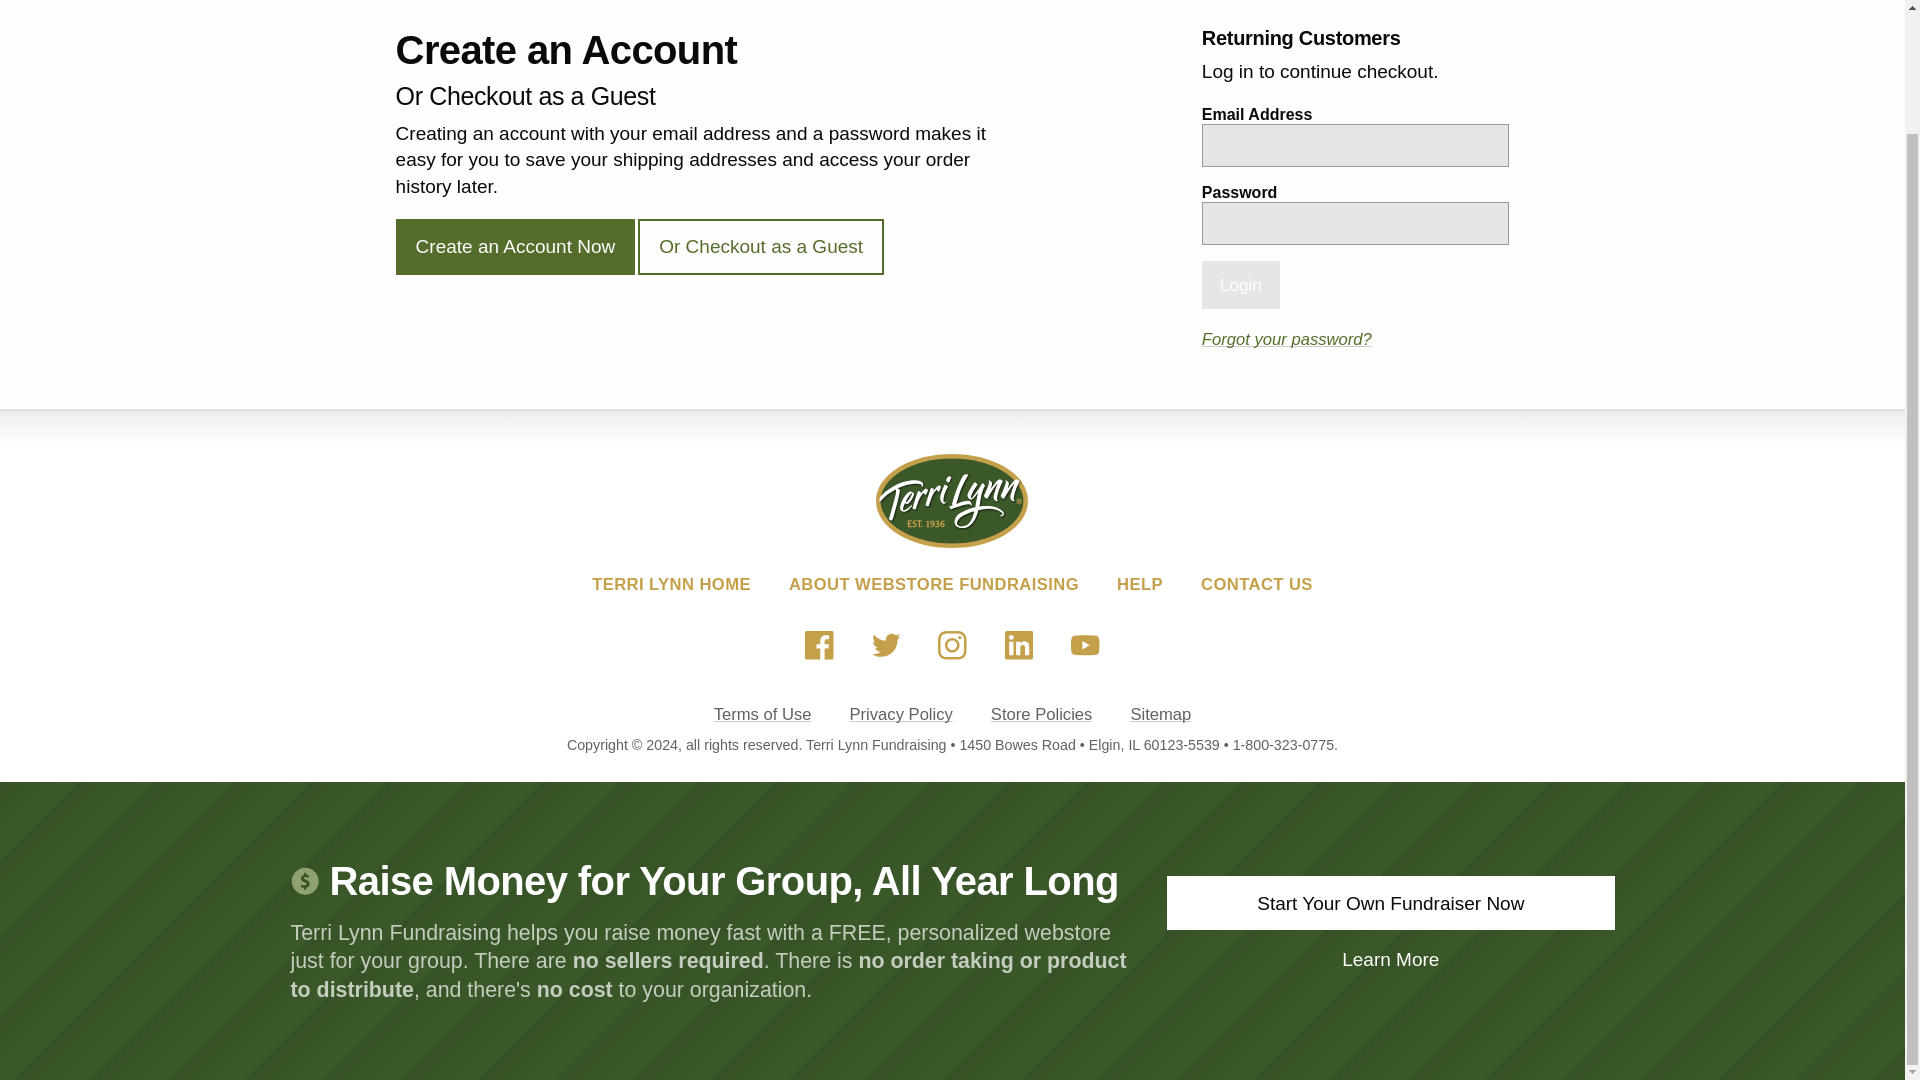 The height and width of the screenshot is (1080, 1920). What do you see at coordinates (1286, 339) in the screenshot?
I see `Forgot your password?` at bounding box center [1286, 339].